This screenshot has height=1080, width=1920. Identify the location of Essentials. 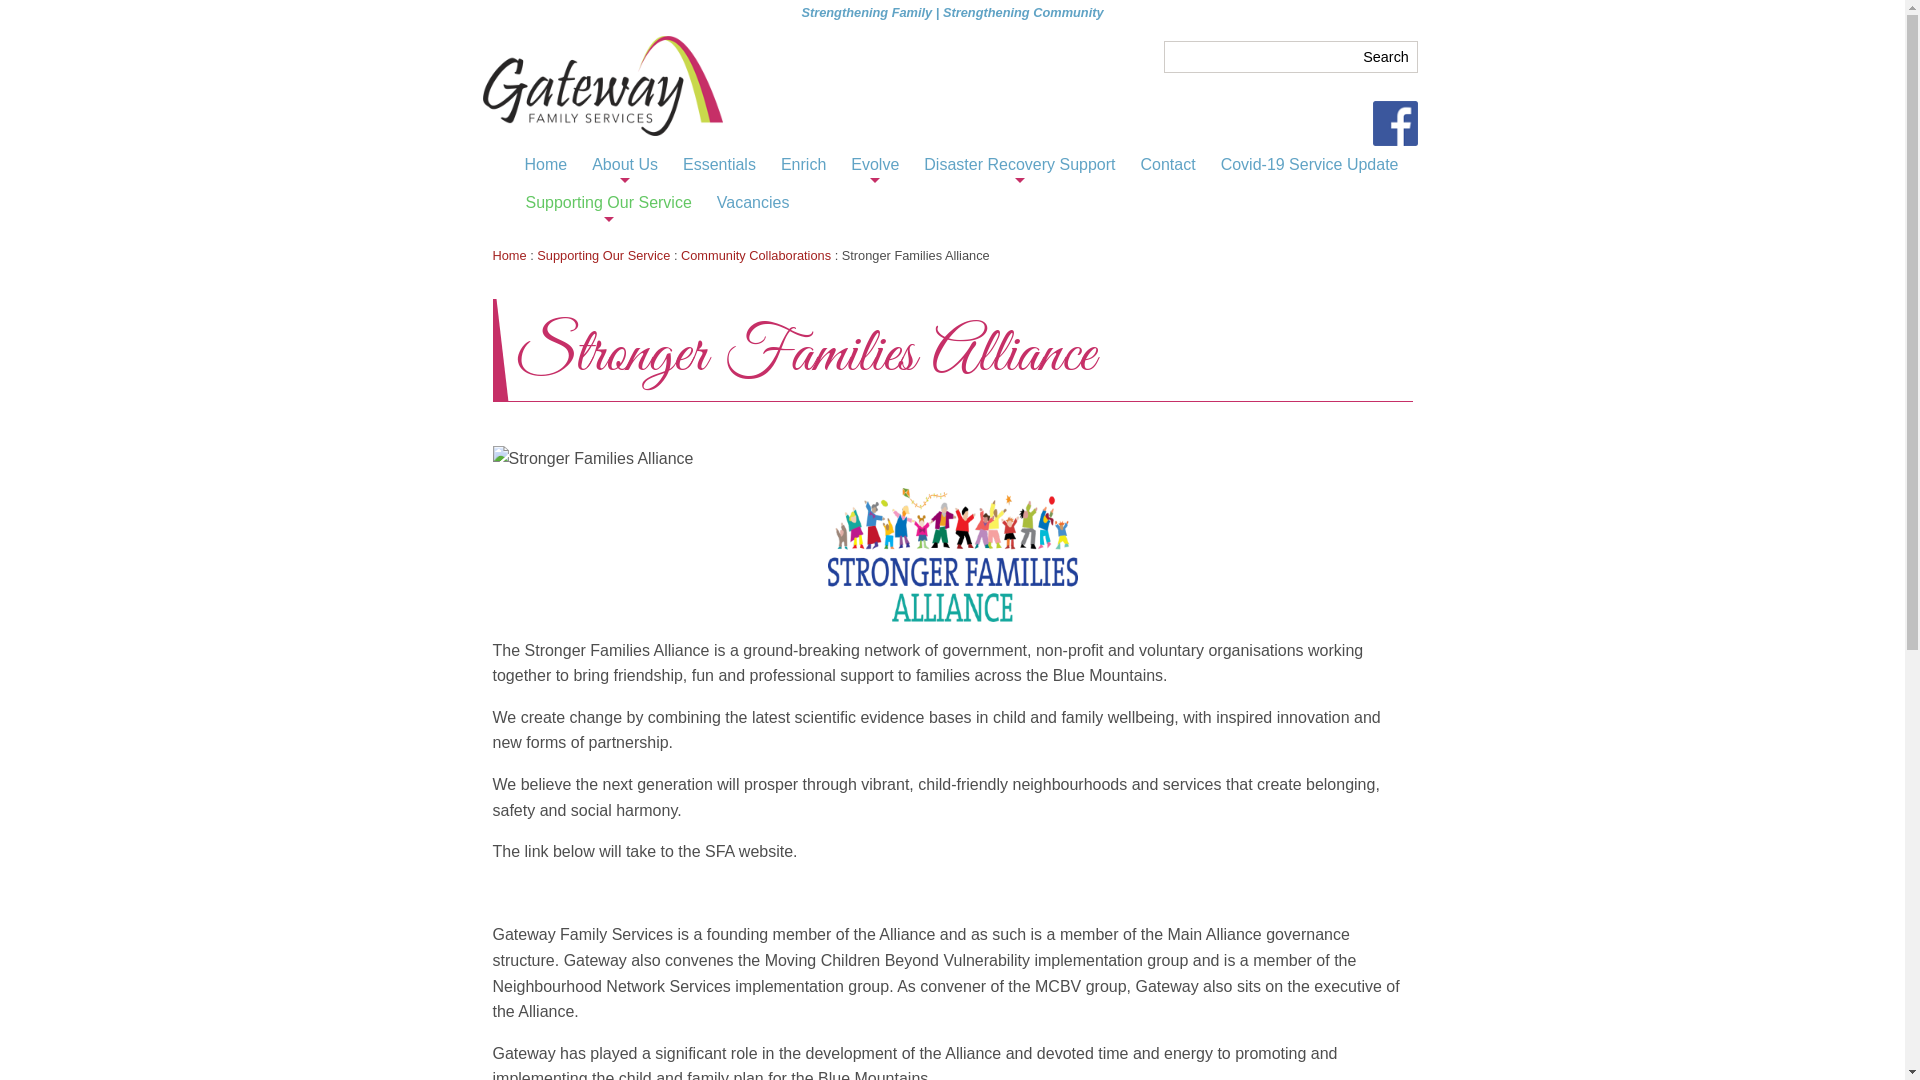
(720, 166).